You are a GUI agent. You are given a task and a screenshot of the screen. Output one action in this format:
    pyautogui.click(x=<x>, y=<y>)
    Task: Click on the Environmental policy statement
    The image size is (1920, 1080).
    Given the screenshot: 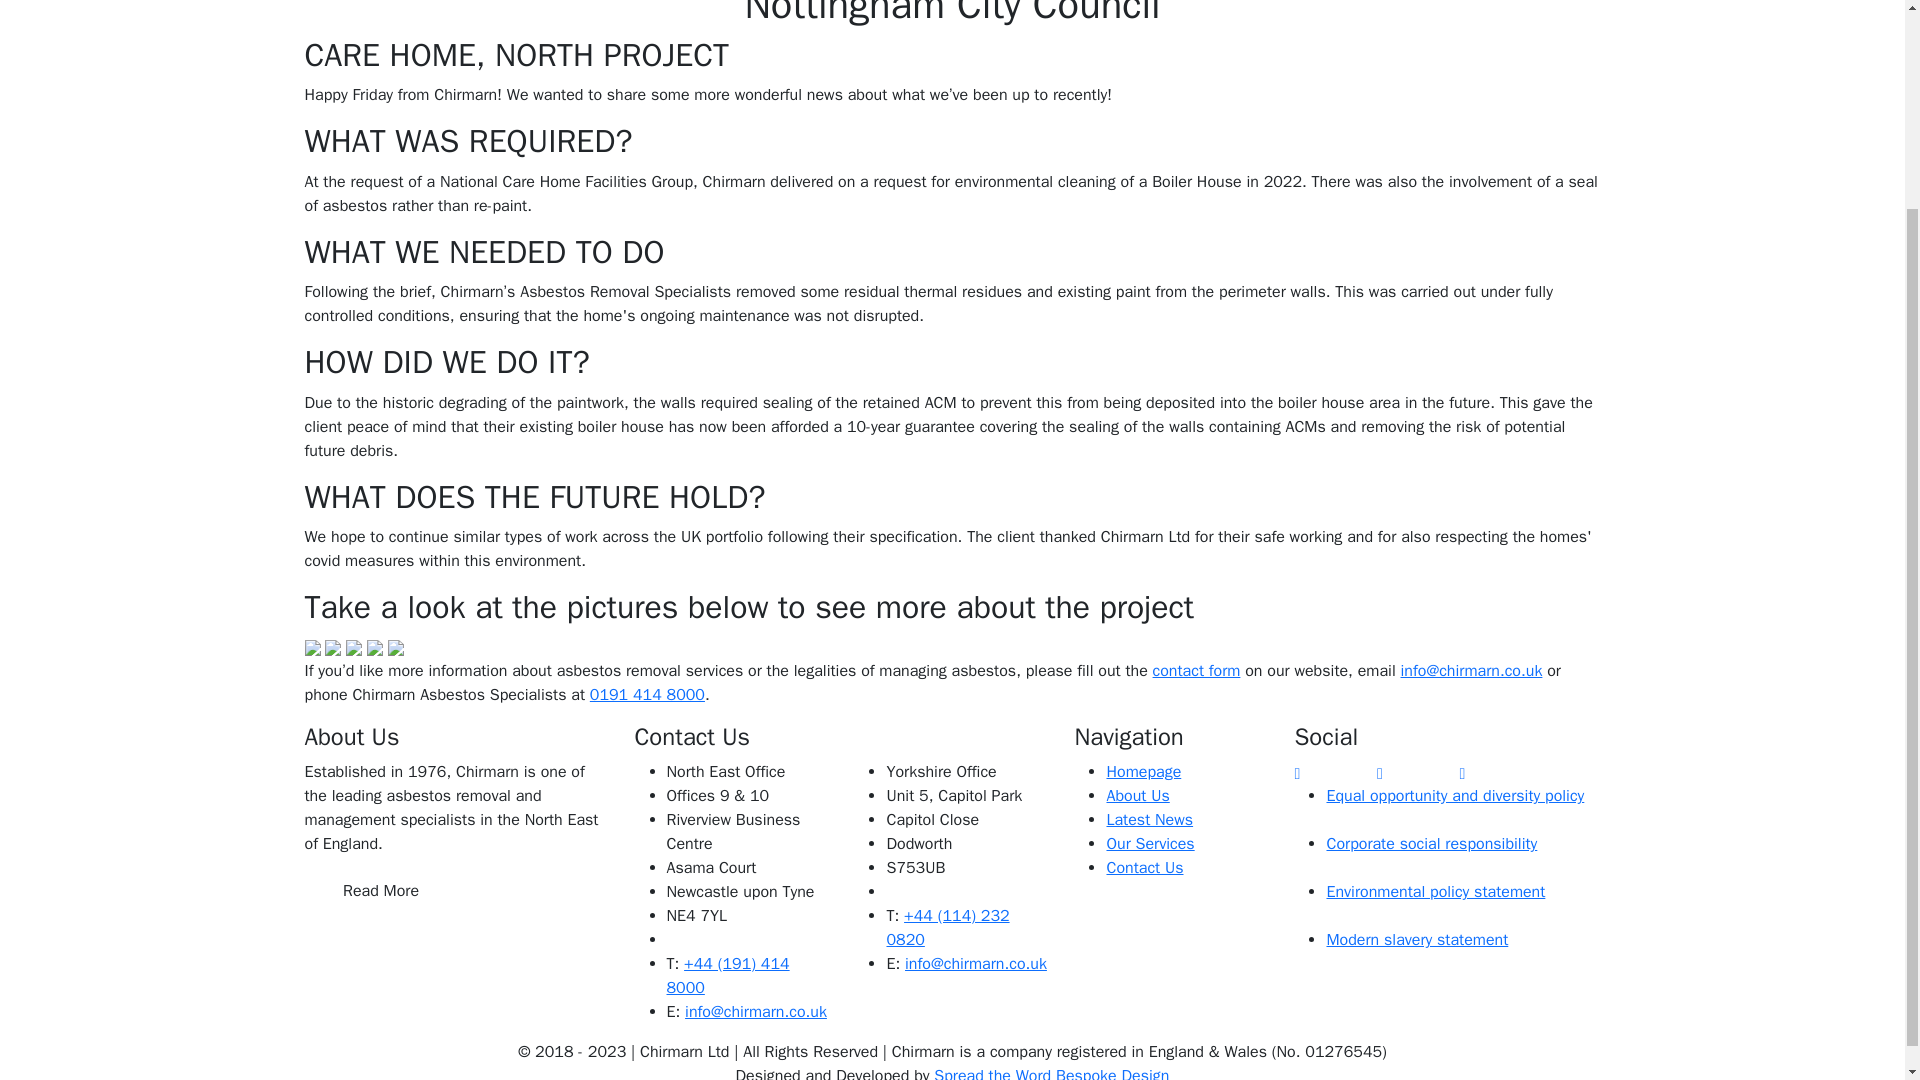 What is the action you would take?
    pyautogui.click(x=1436, y=892)
    